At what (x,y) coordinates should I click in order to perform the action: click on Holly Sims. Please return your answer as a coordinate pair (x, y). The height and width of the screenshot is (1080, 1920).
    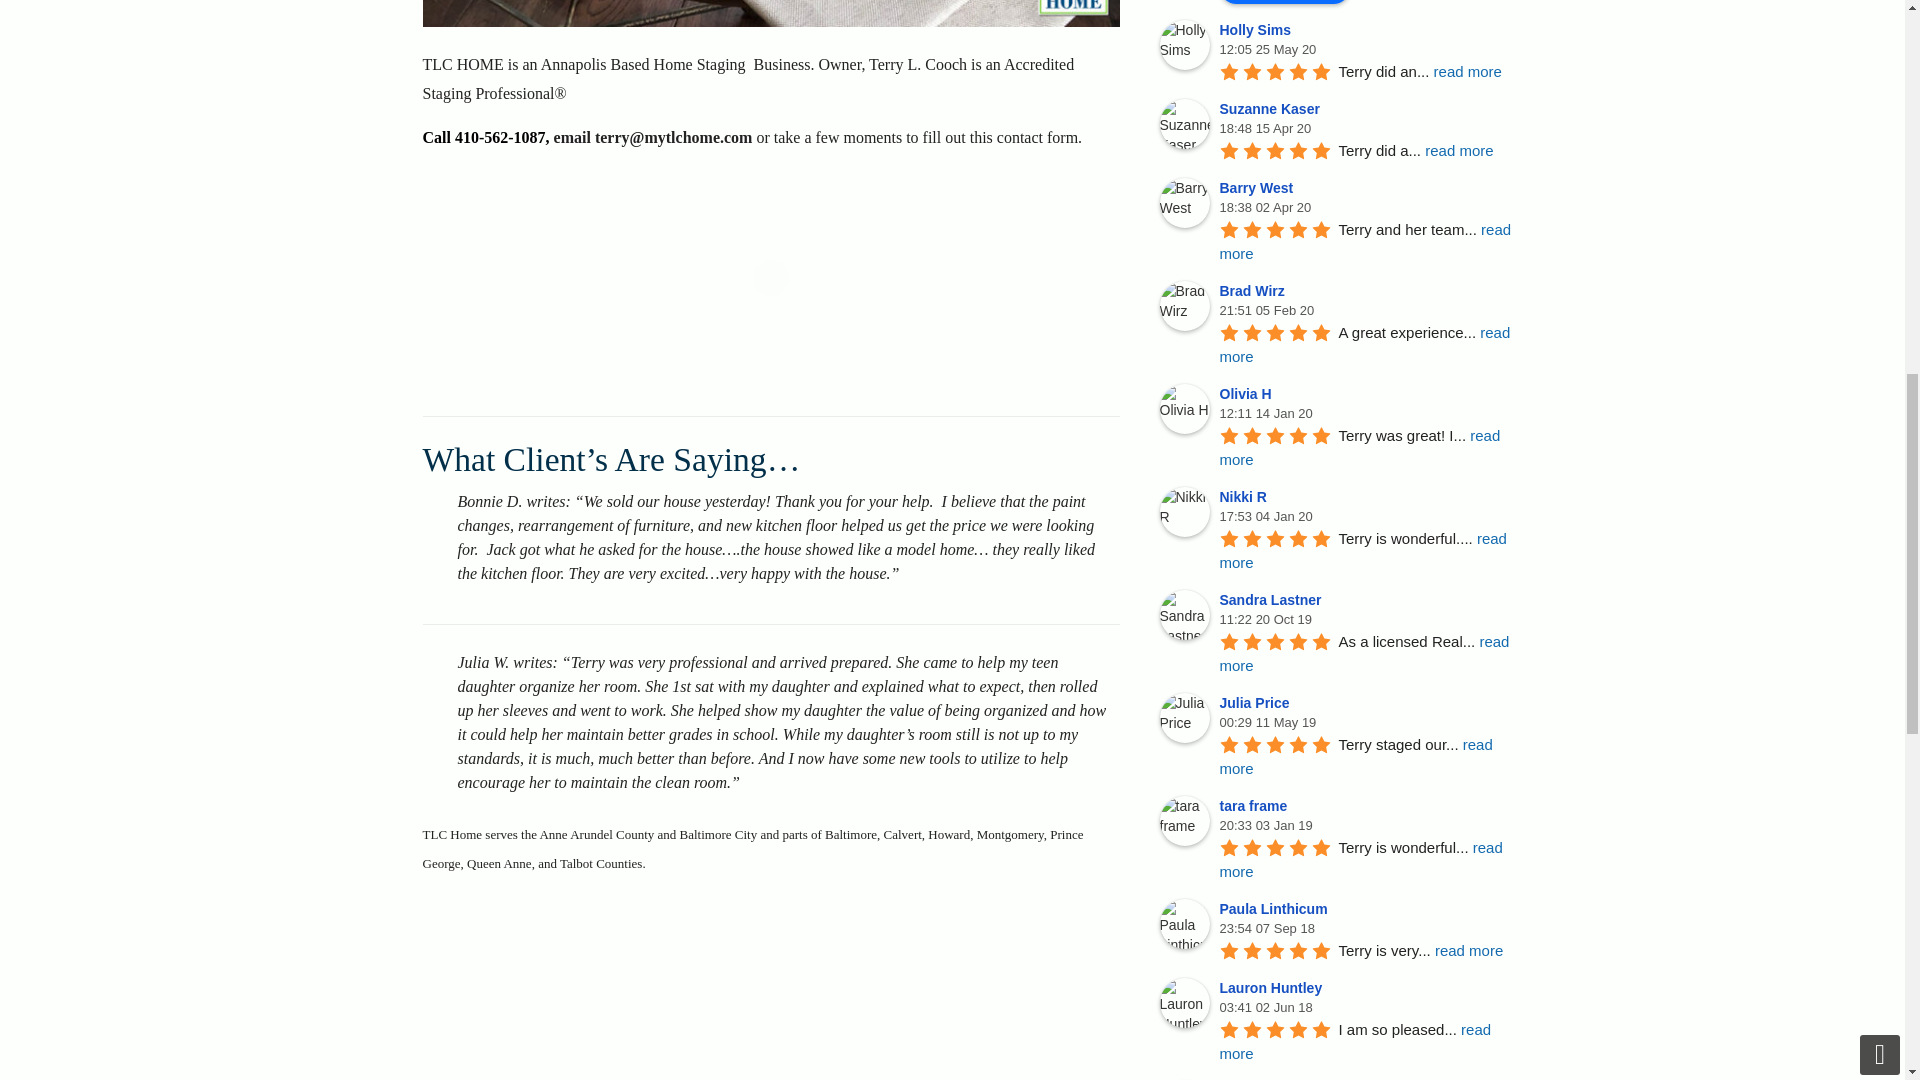
    Looking at the image, I should click on (1184, 45).